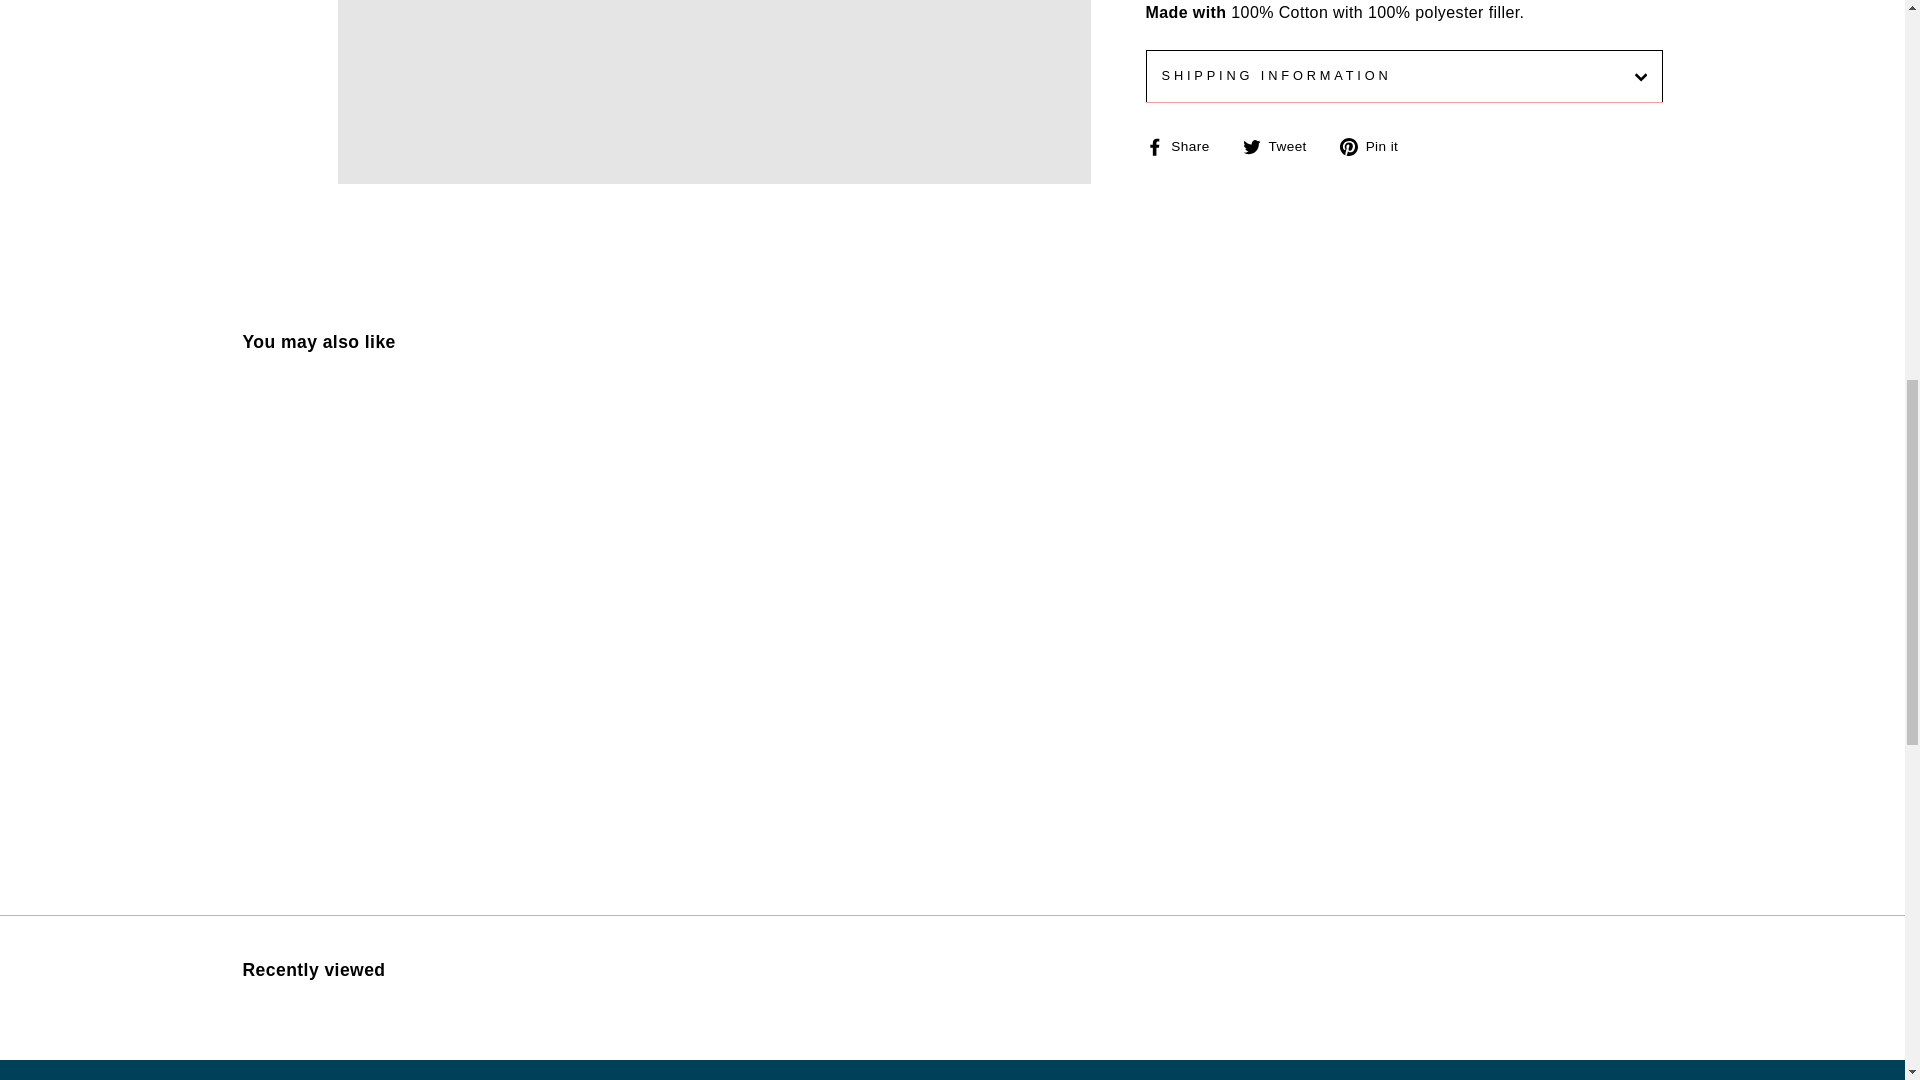 This screenshot has width=1920, height=1080. Describe the element at coordinates (1282, 145) in the screenshot. I see `Tweet on Twitter` at that location.